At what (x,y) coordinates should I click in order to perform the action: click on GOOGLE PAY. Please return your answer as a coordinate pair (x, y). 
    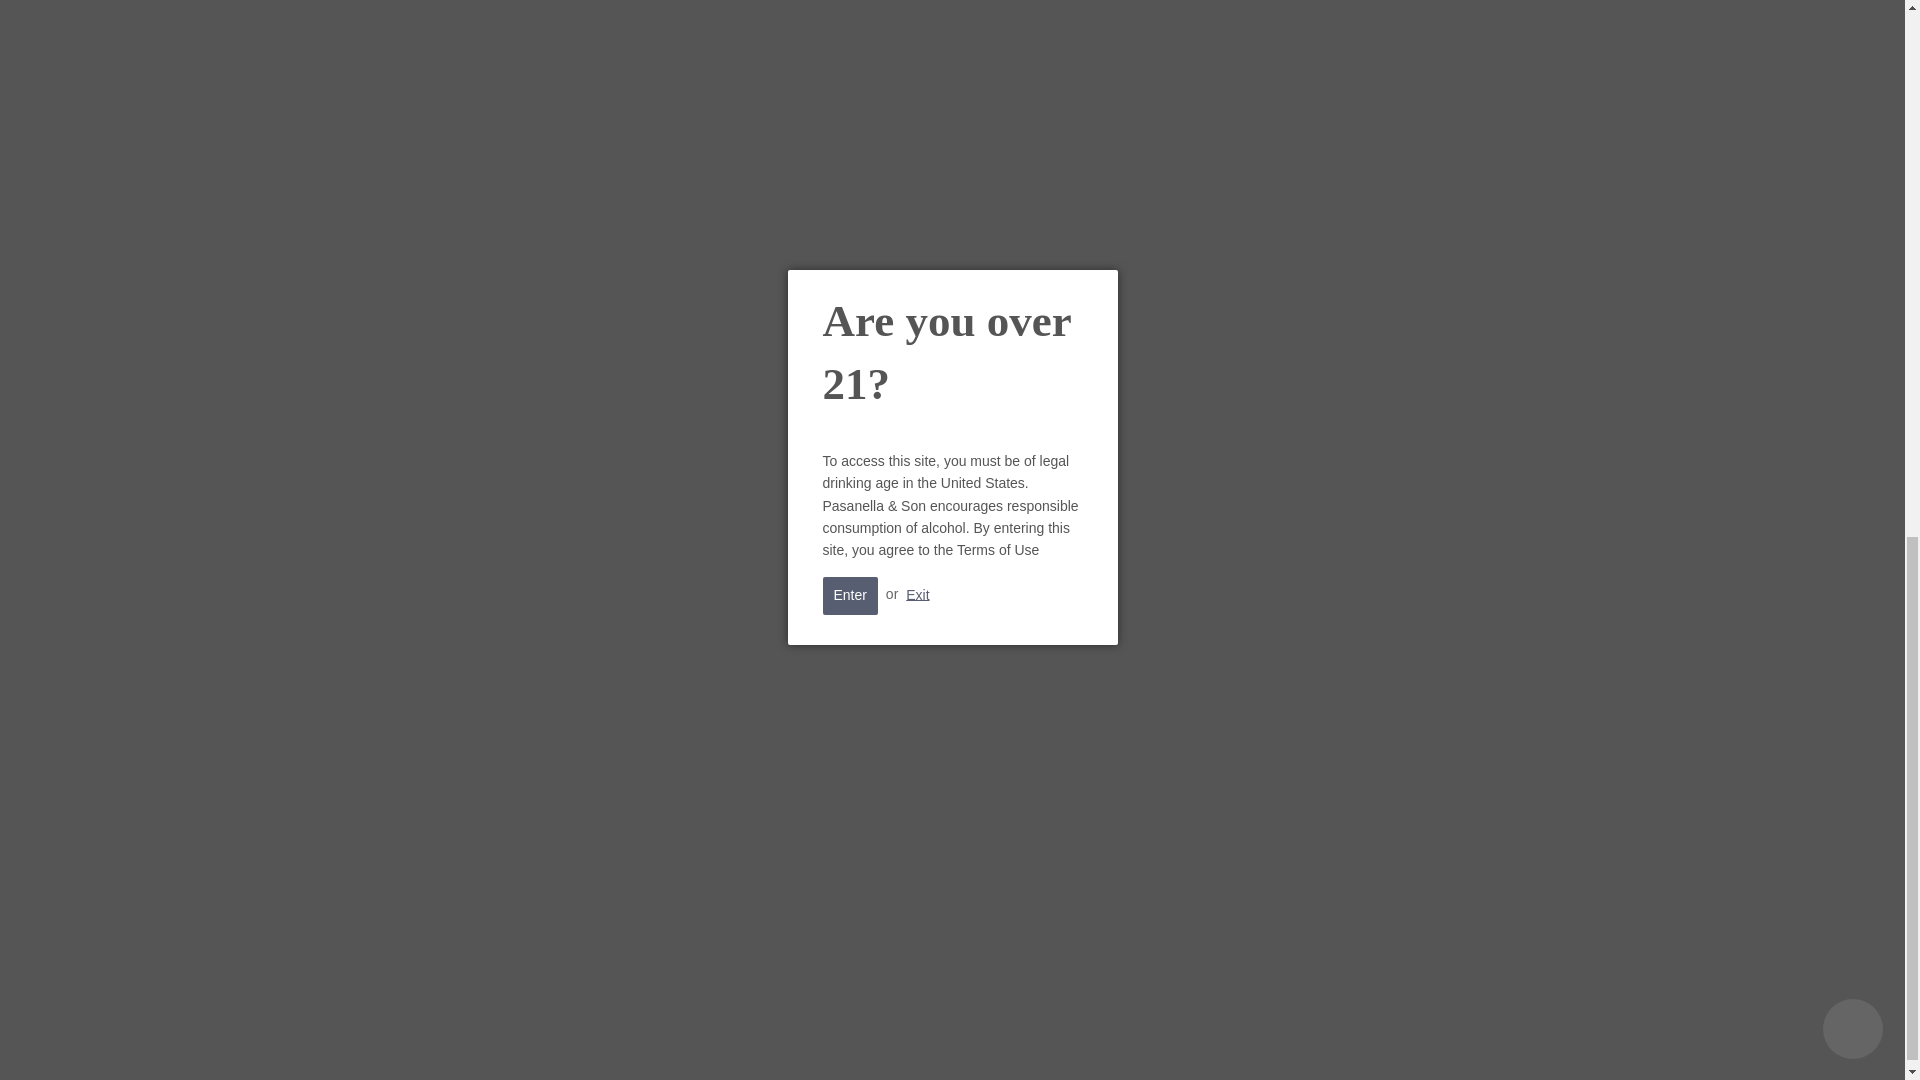
    Looking at the image, I should click on (952, 1042).